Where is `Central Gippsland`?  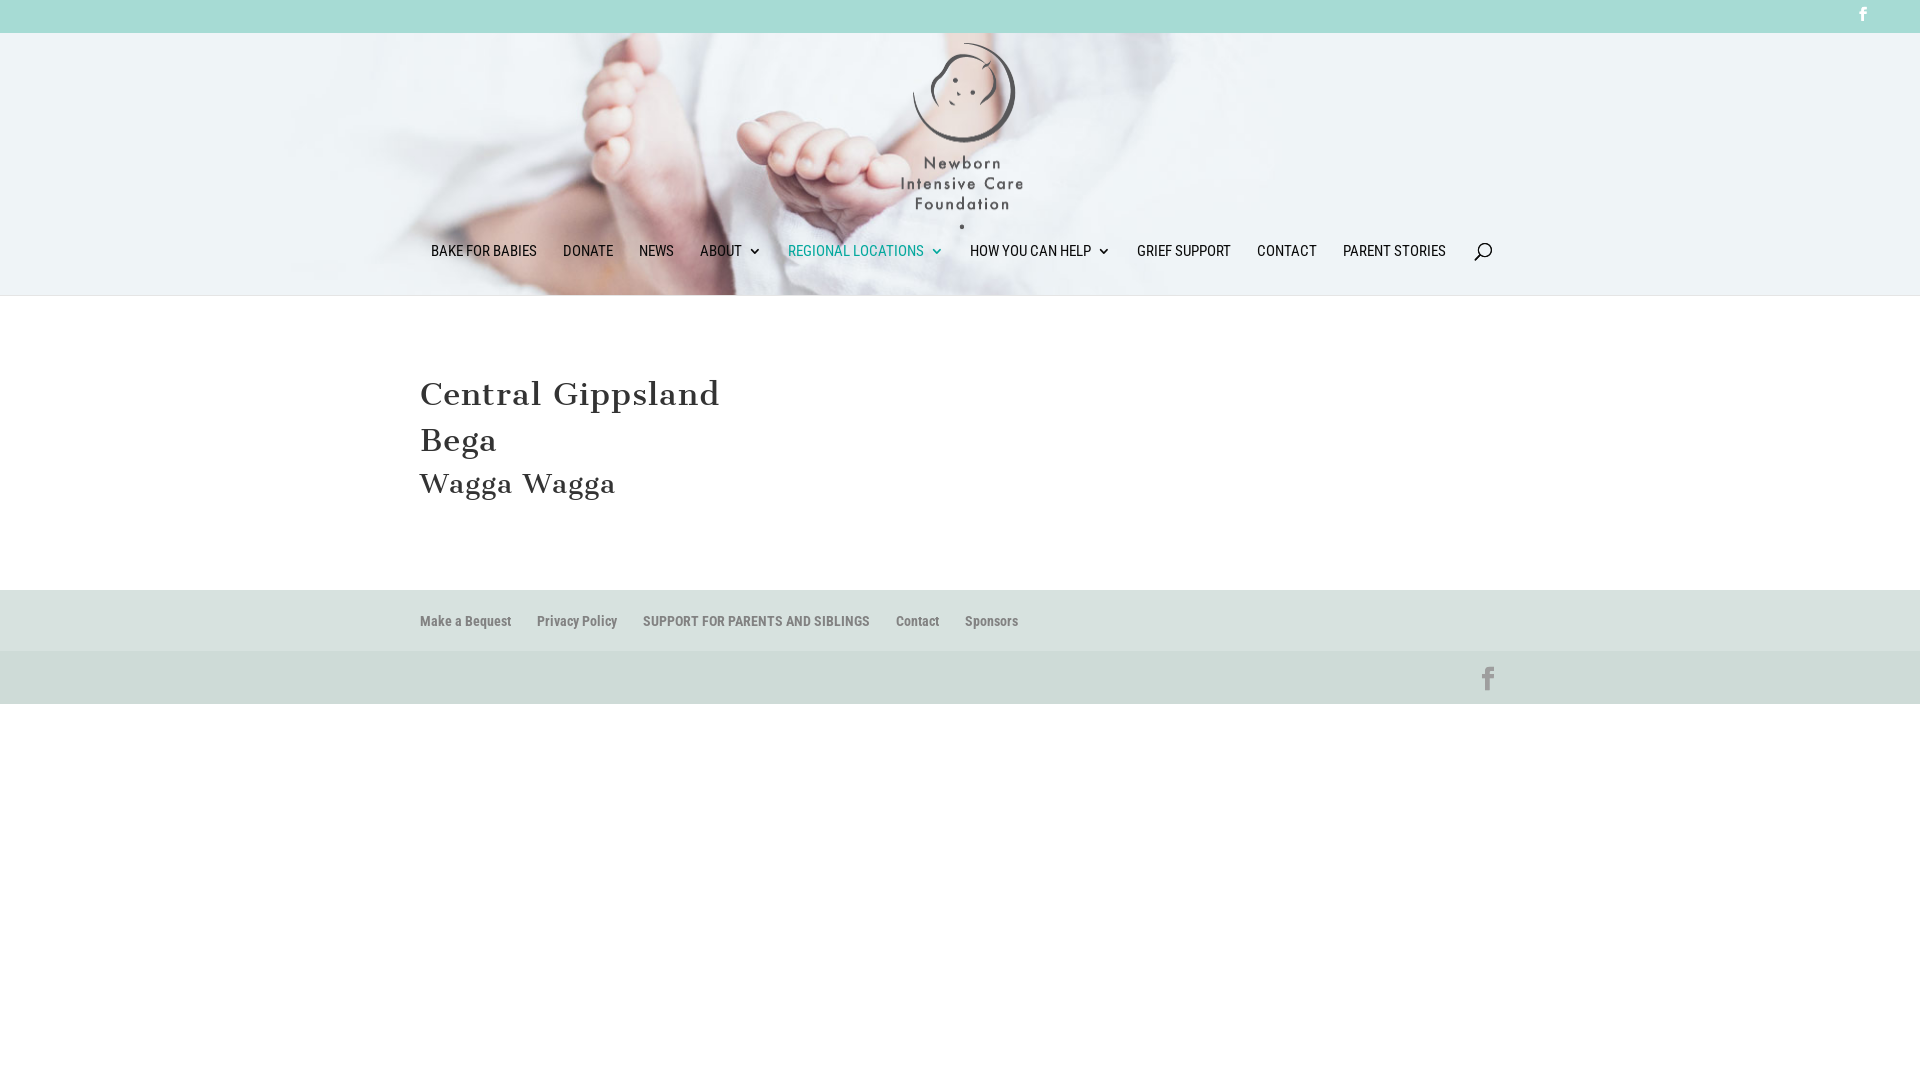
Central Gippsland is located at coordinates (570, 392).